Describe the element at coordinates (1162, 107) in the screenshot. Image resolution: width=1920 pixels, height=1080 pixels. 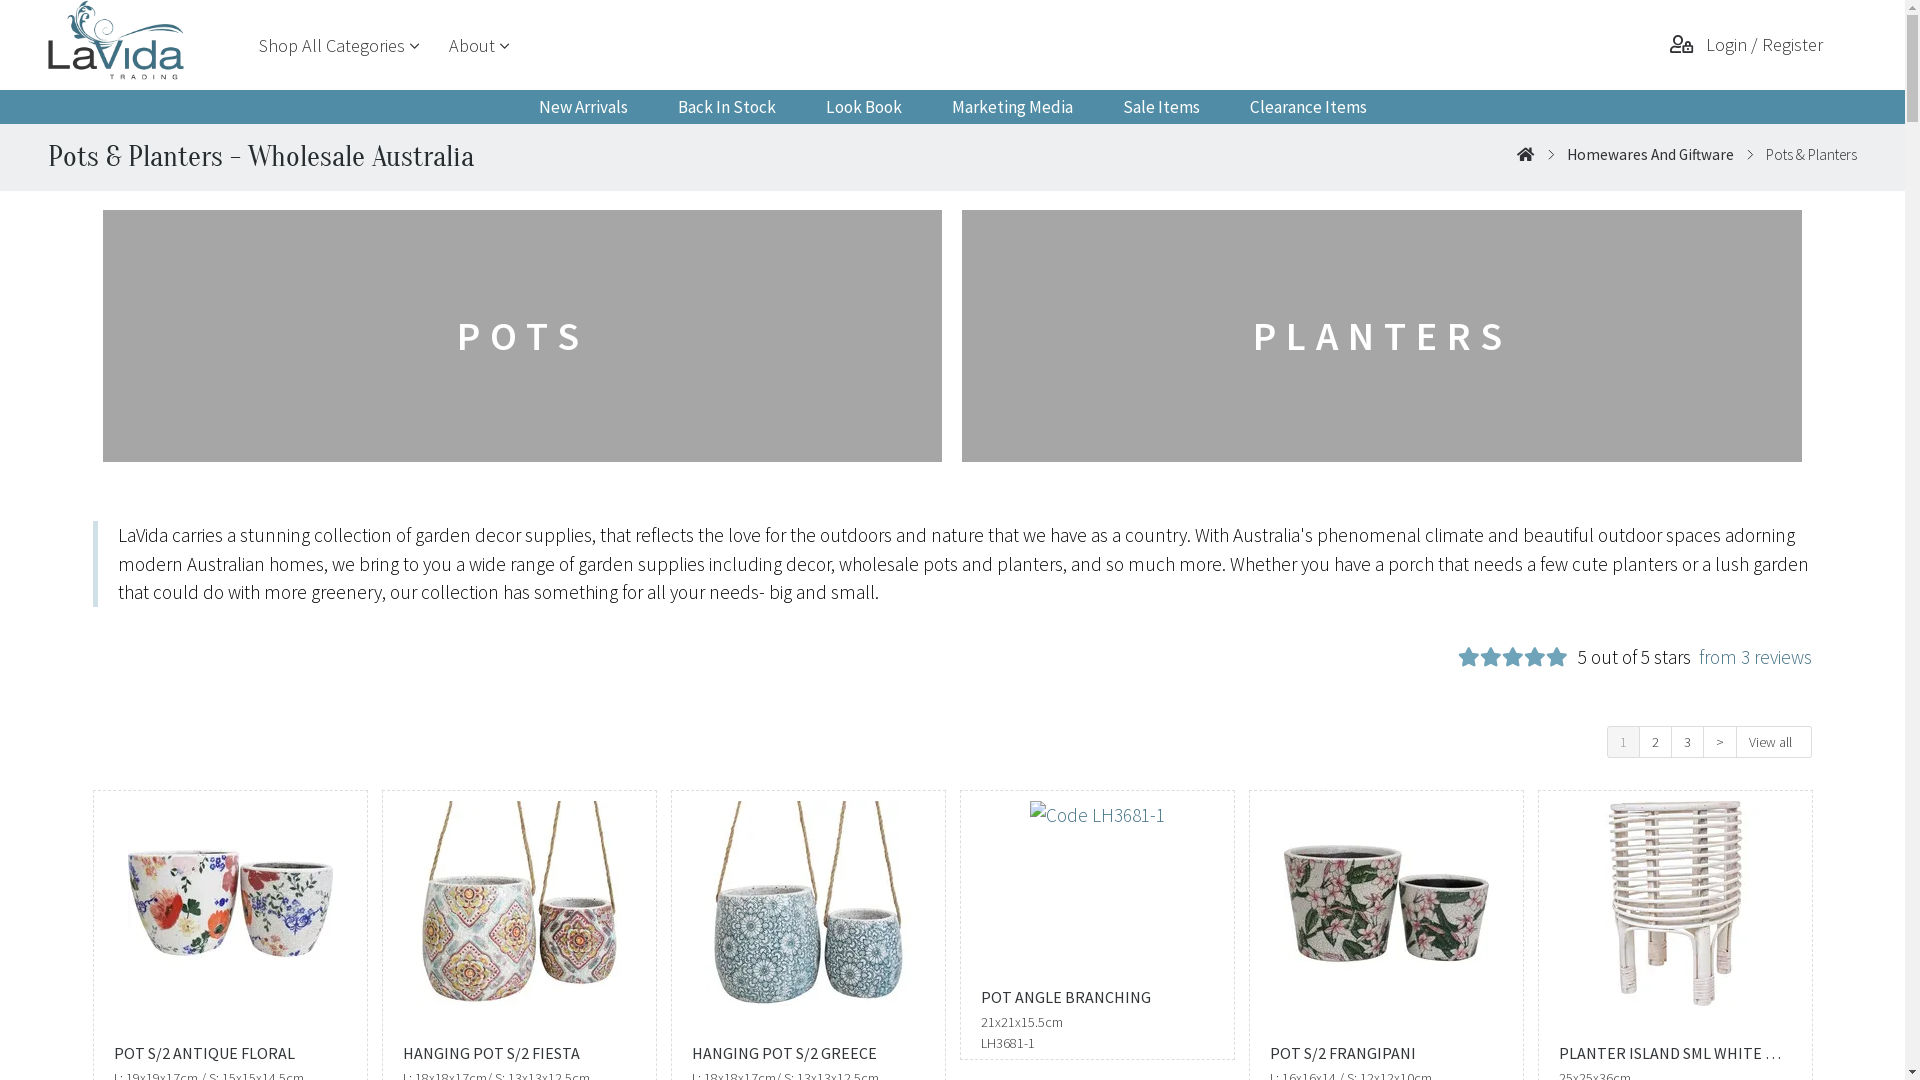
I see `Sale Items` at that location.